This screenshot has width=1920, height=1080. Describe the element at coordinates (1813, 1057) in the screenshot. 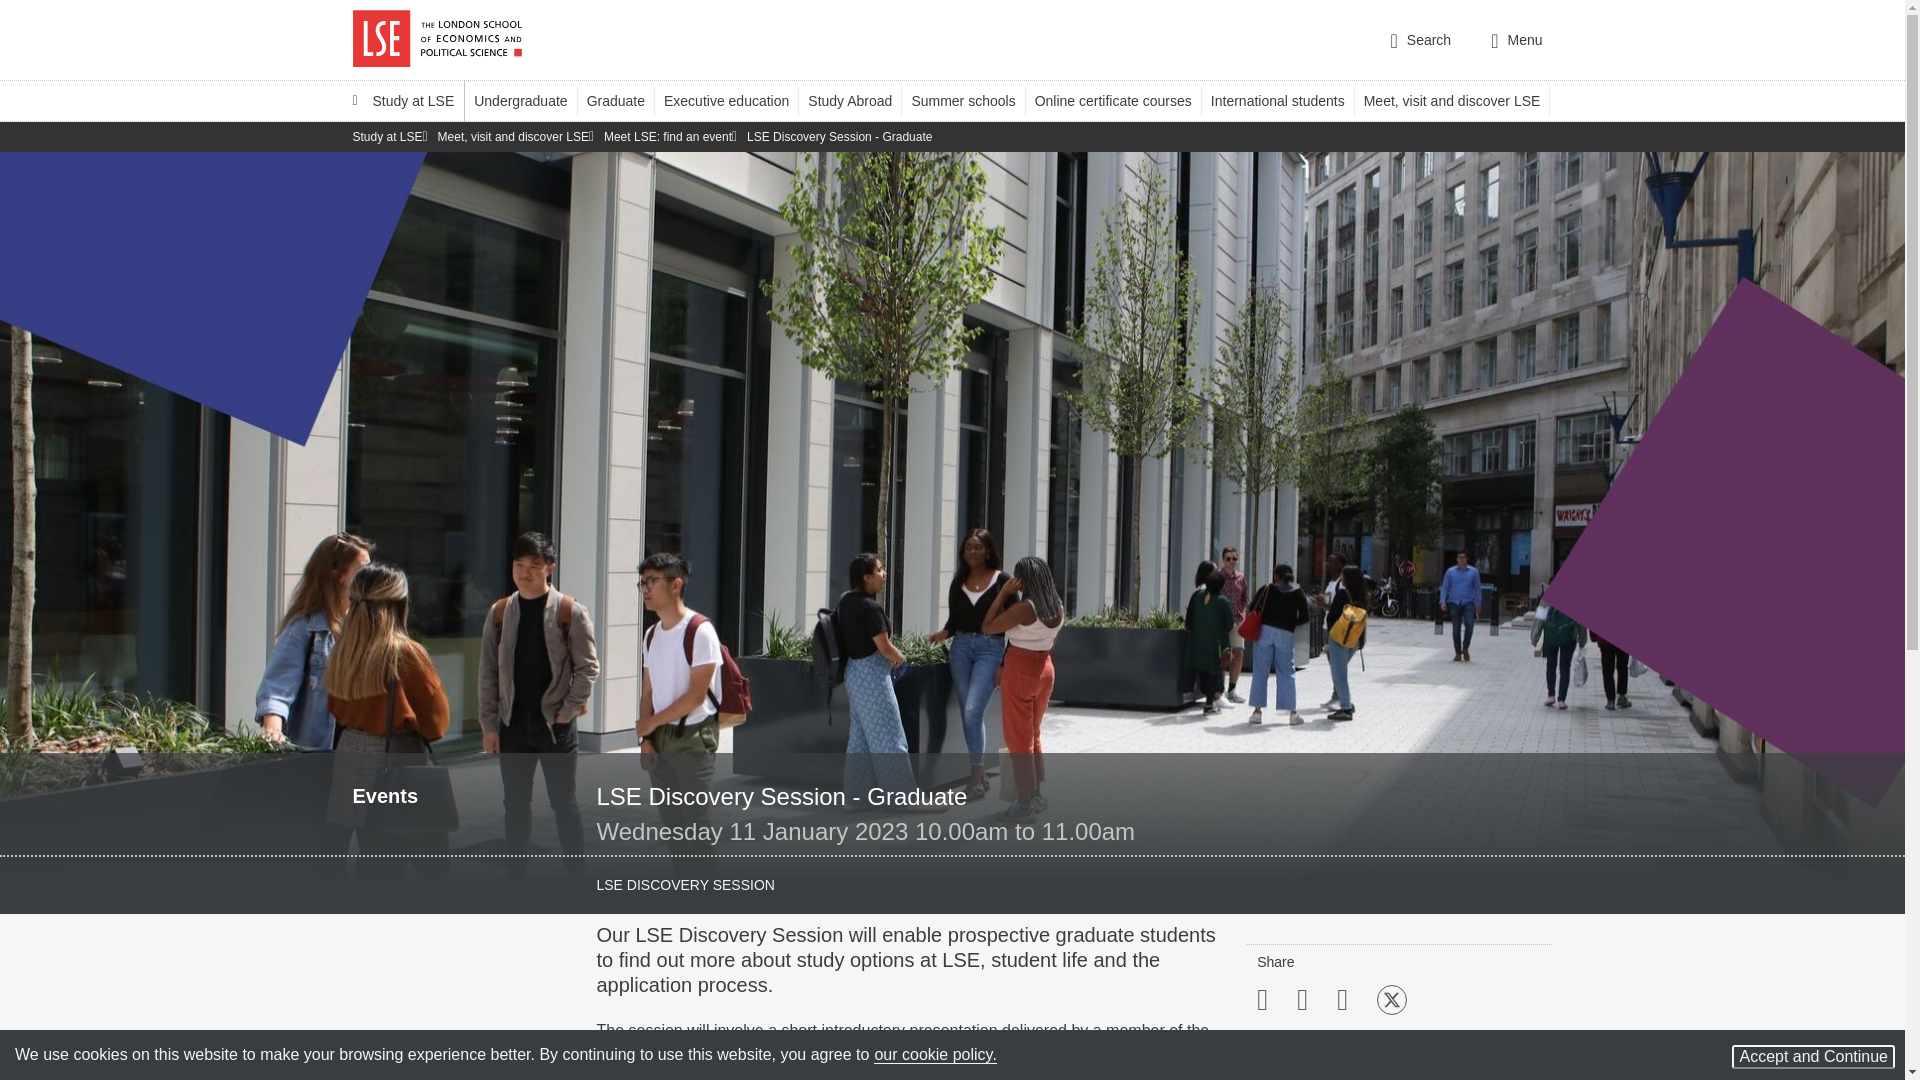

I see `Accept and Continue` at that location.